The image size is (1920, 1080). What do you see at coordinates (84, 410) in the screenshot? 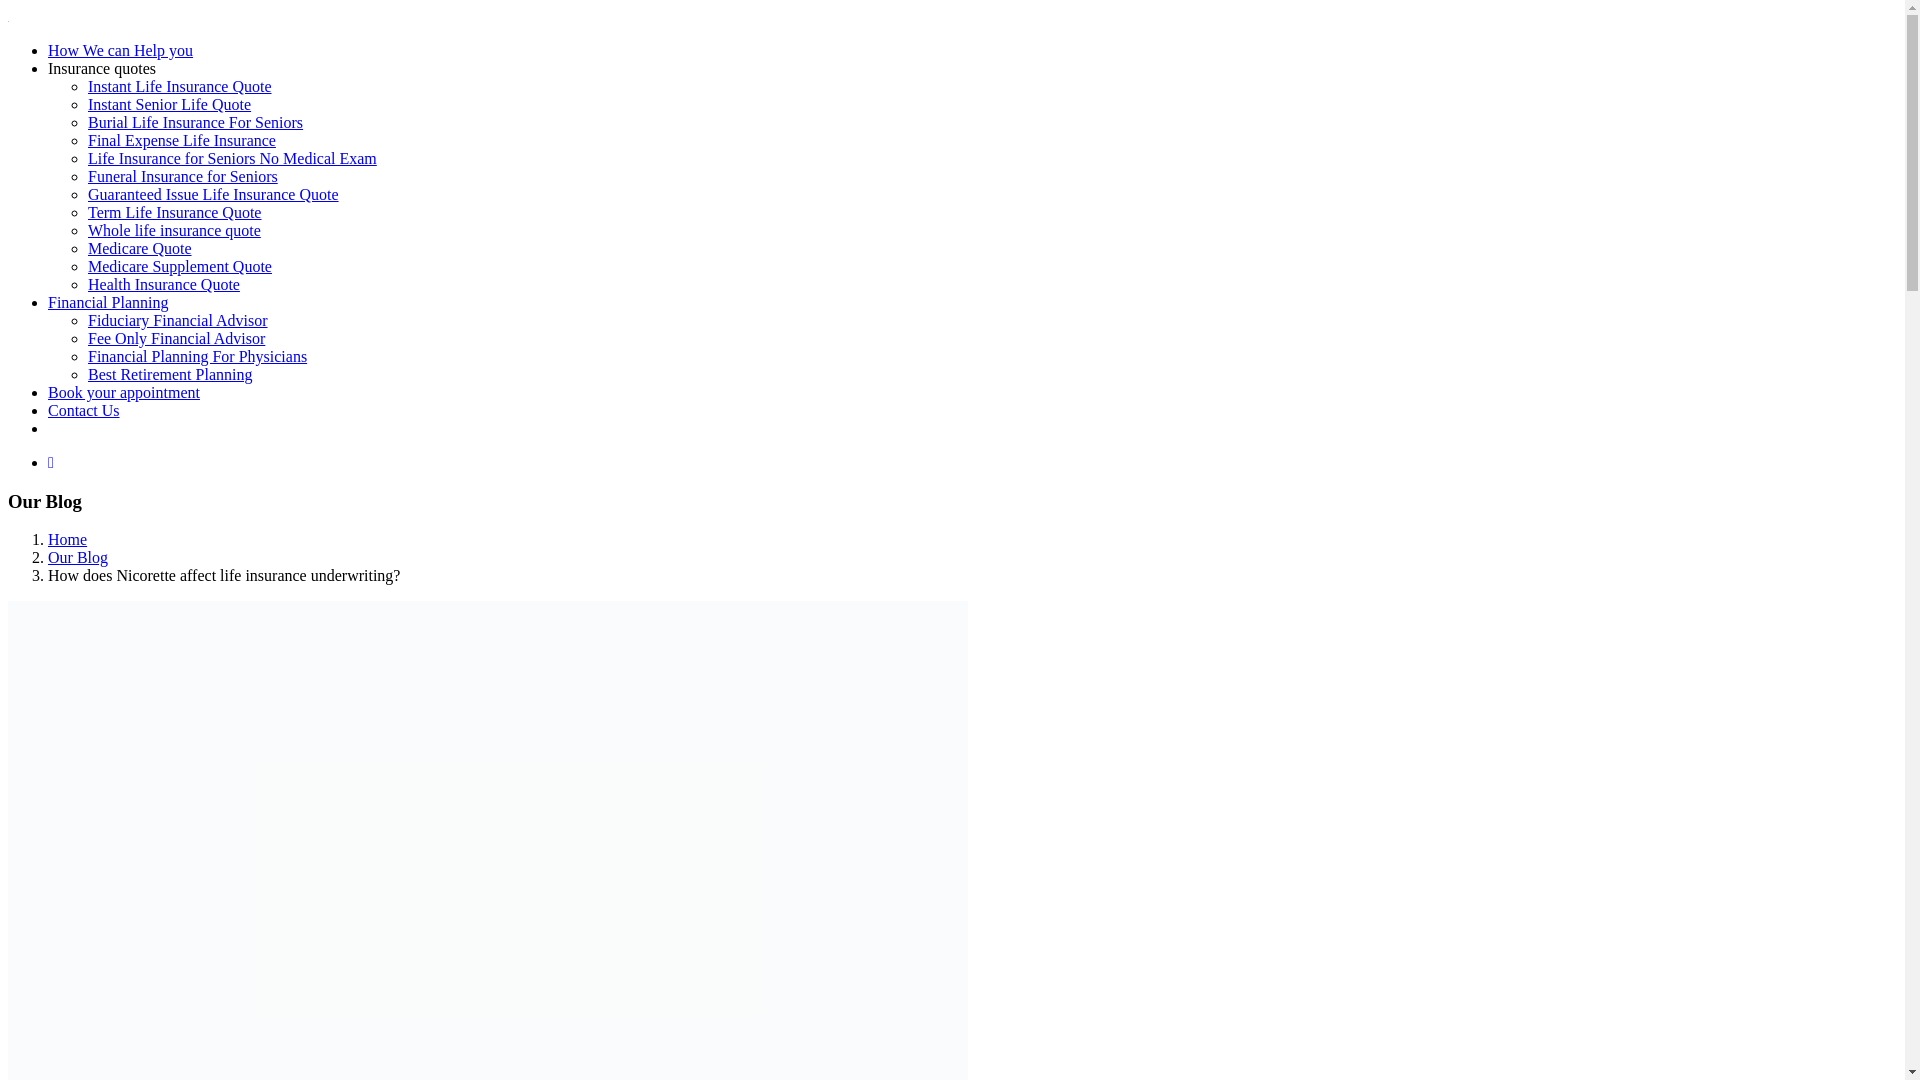
I see `Contact Us` at bounding box center [84, 410].